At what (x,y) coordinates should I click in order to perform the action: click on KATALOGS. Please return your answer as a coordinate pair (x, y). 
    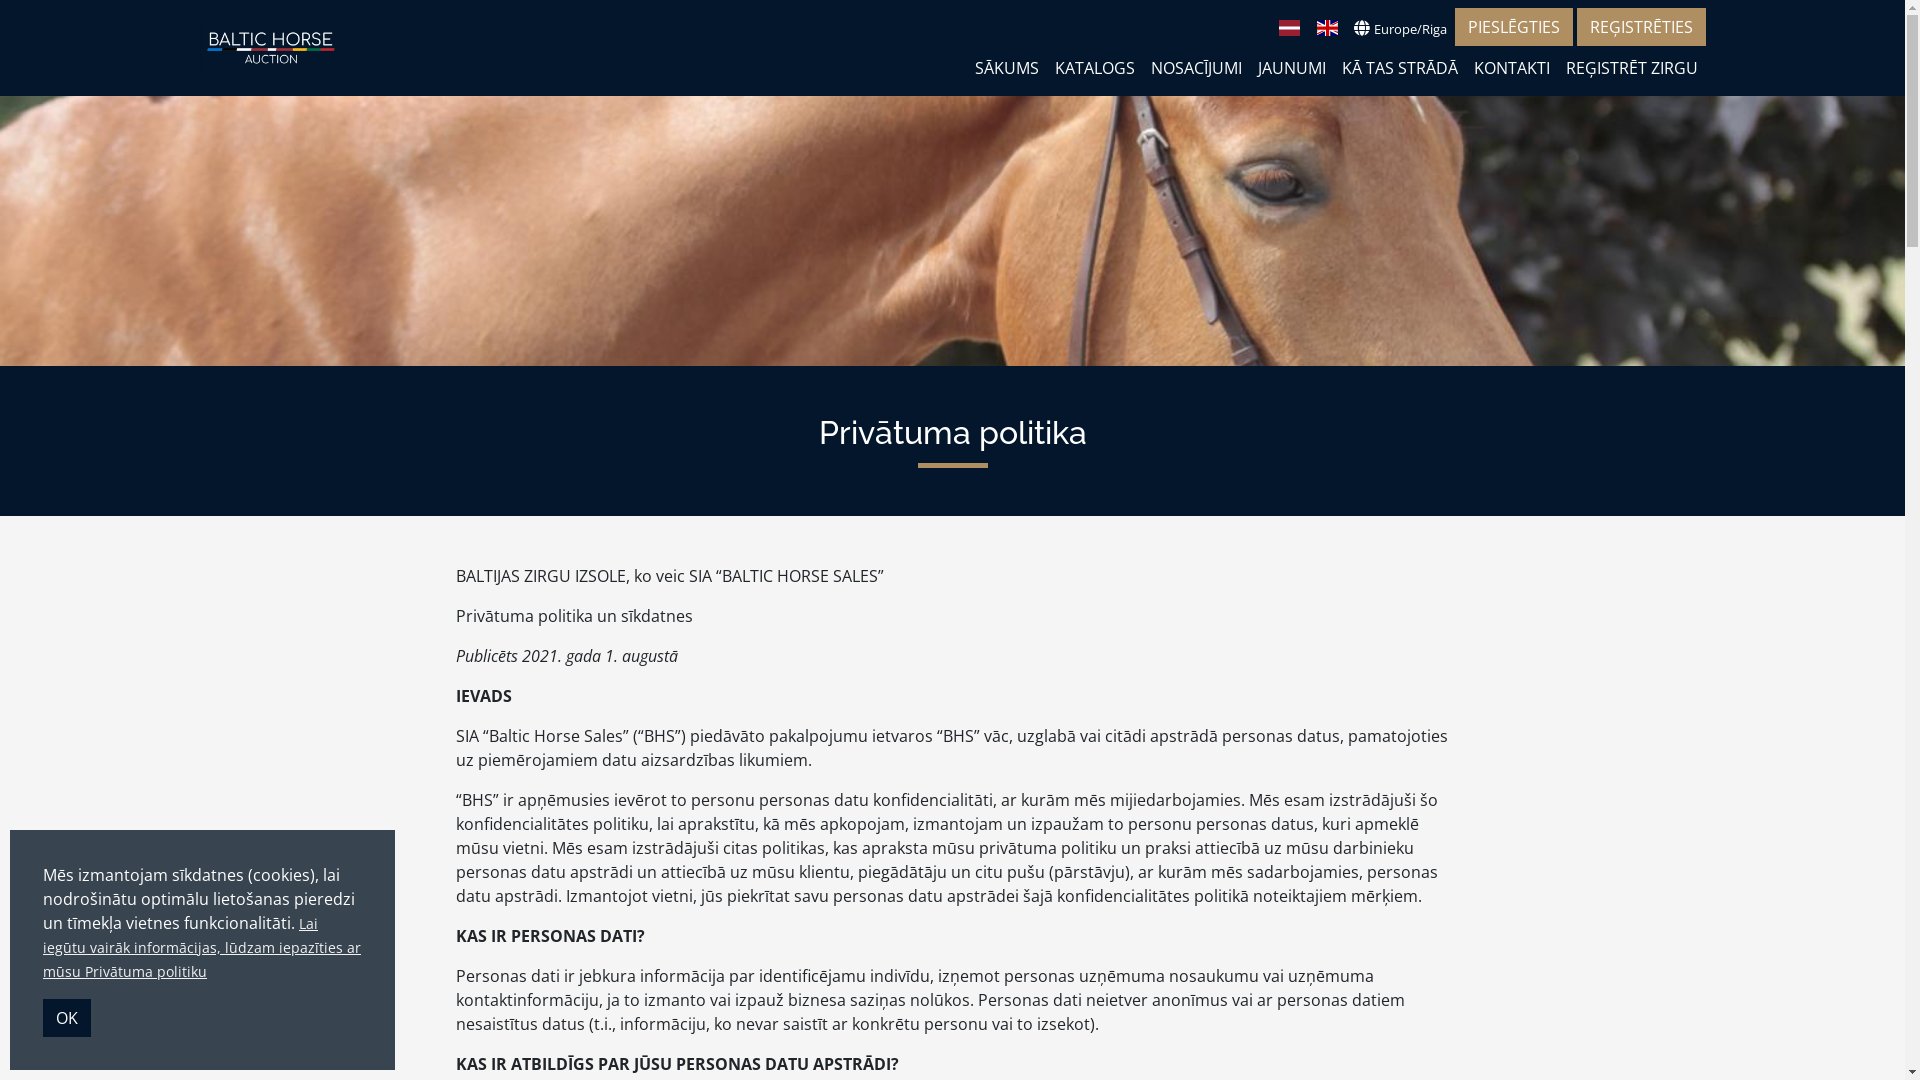
    Looking at the image, I should click on (1094, 68).